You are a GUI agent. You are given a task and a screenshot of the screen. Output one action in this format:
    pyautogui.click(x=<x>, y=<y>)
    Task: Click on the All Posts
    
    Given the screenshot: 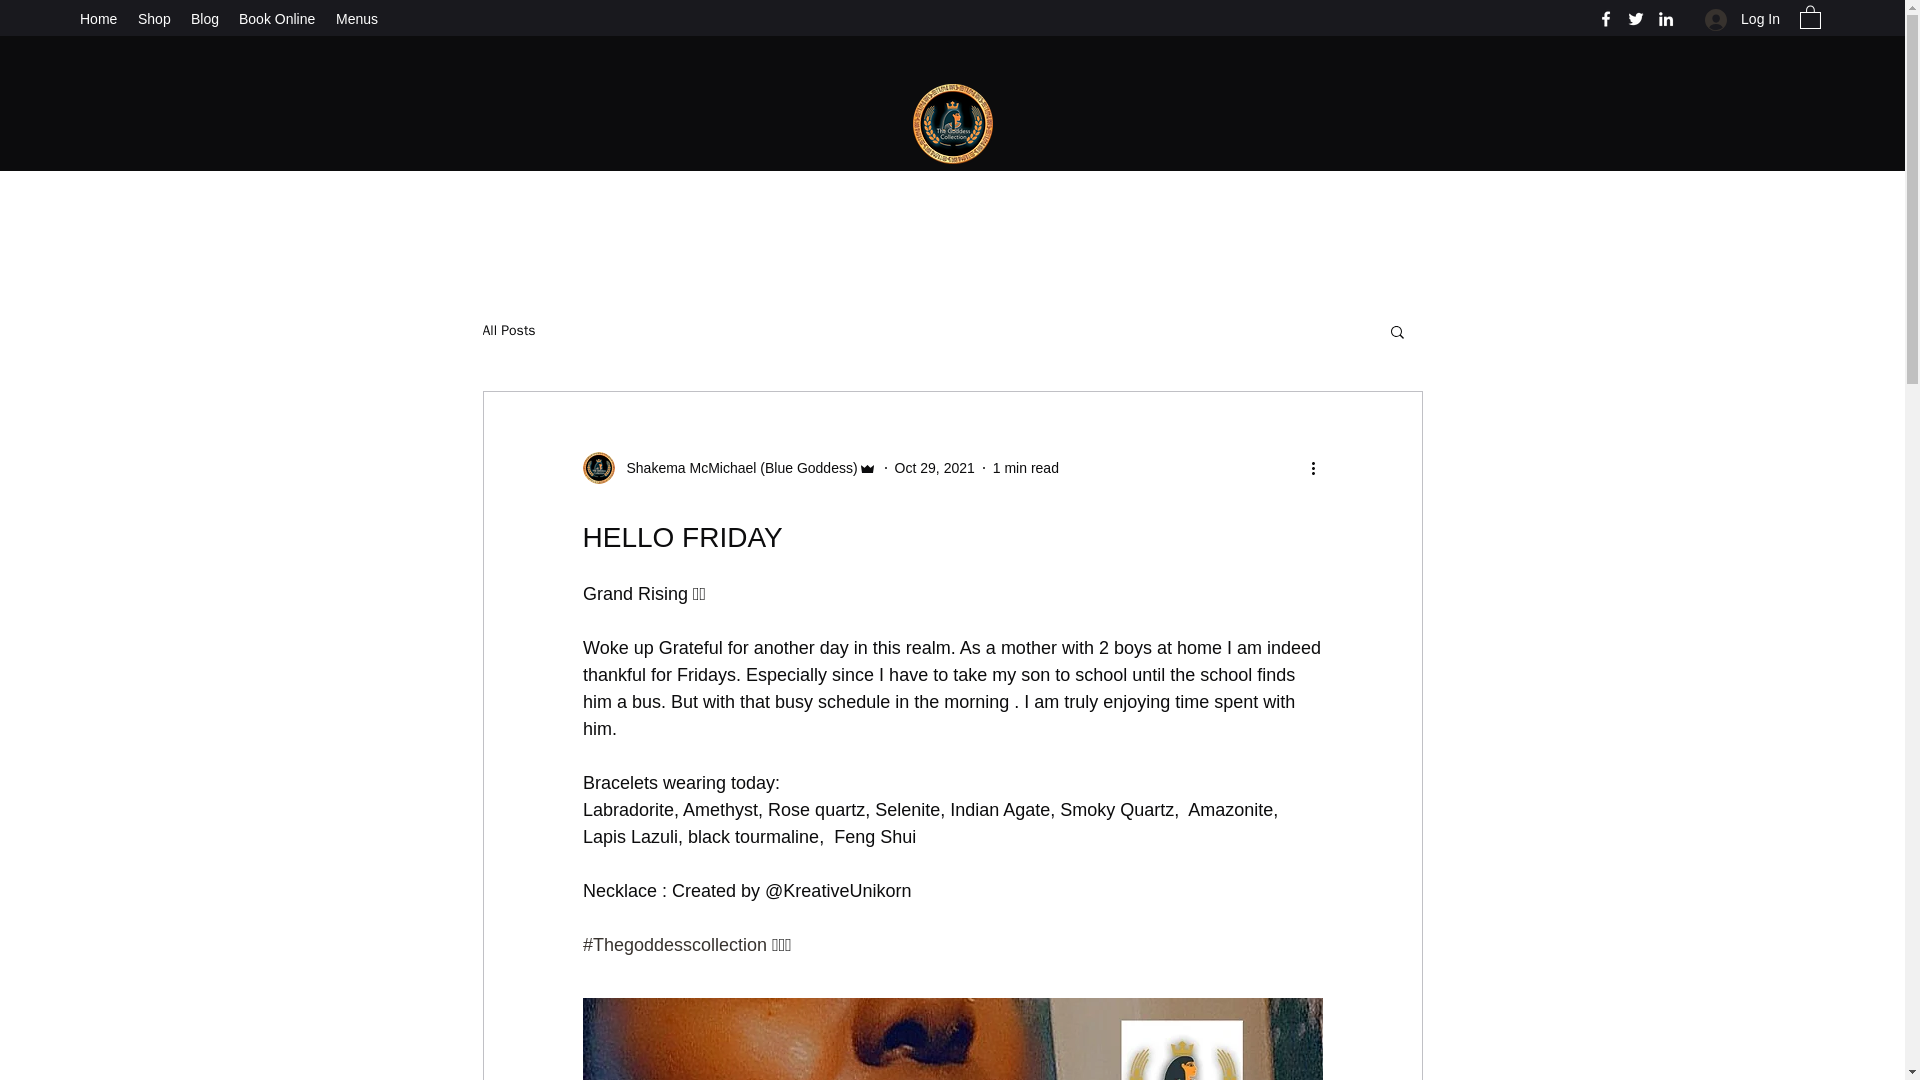 What is the action you would take?
    pyautogui.click(x=508, y=330)
    